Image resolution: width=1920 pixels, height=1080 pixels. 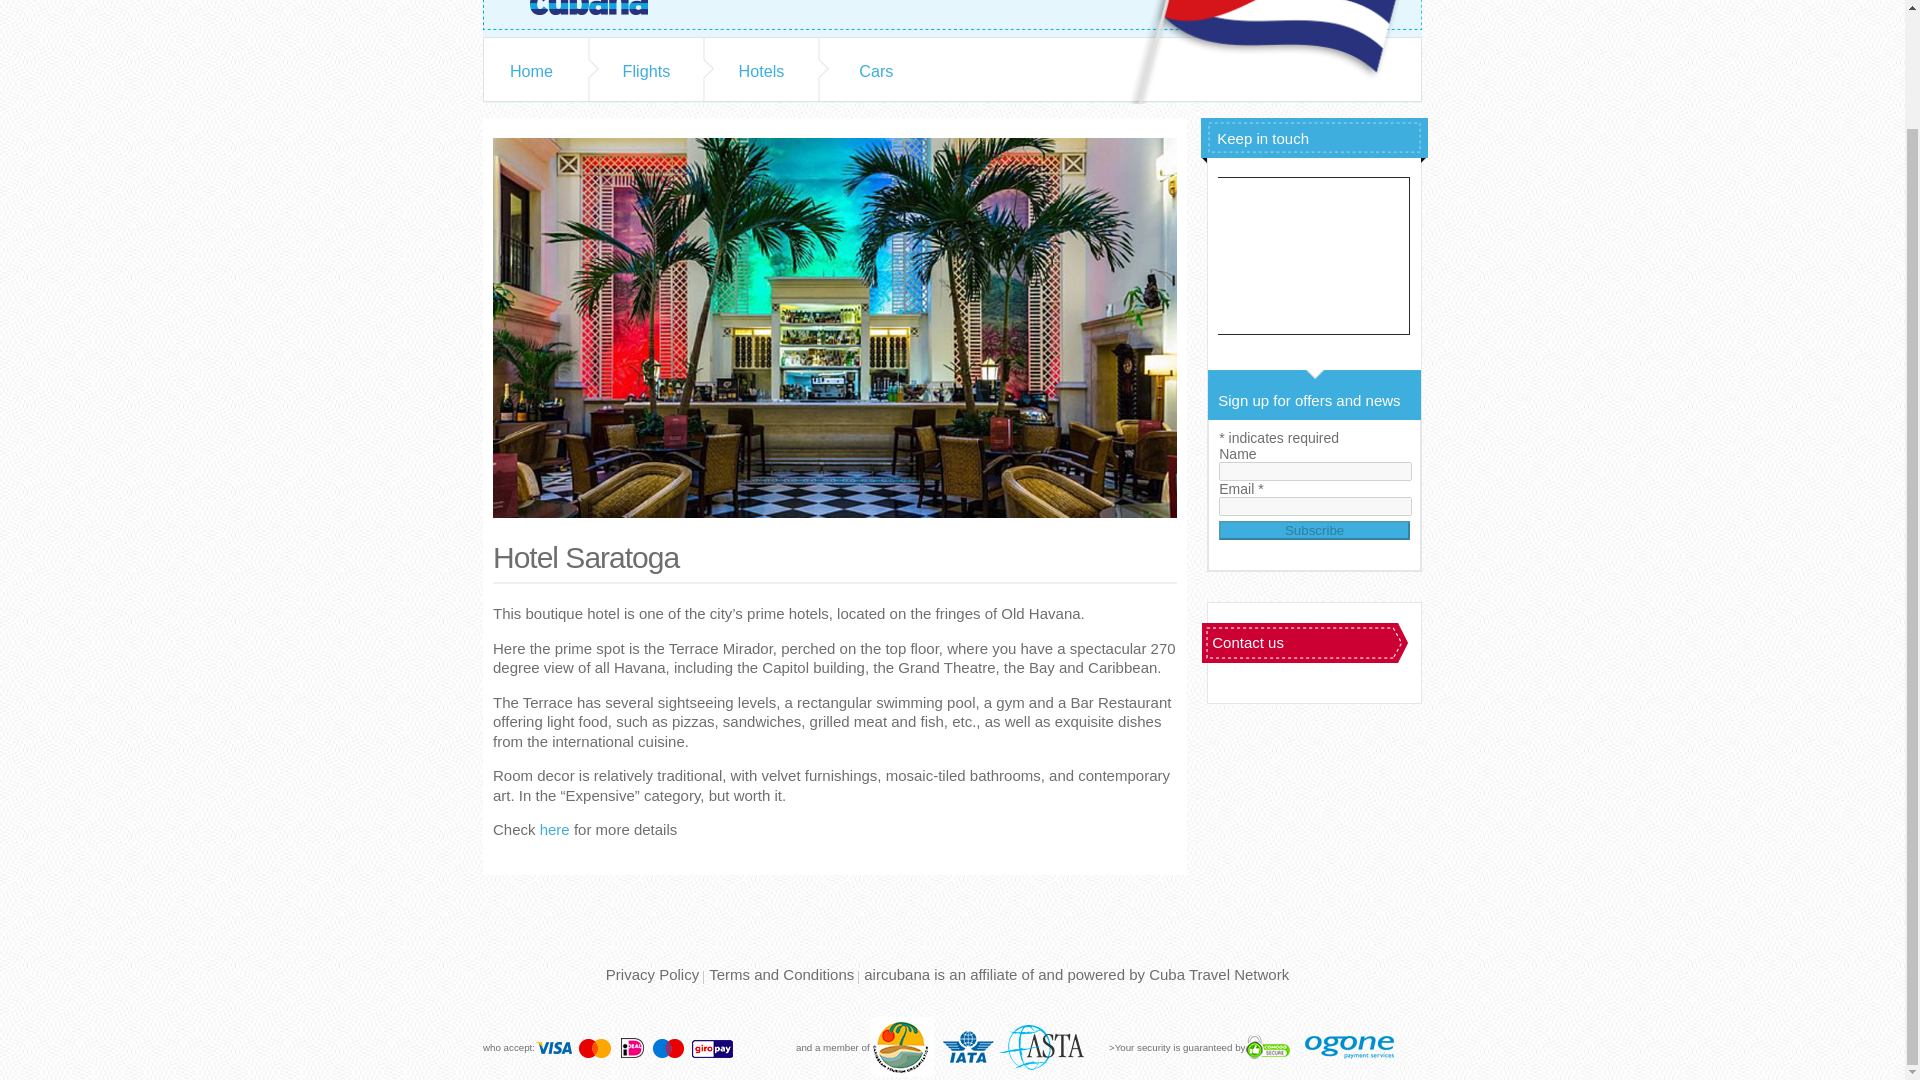 What do you see at coordinates (531, 70) in the screenshot?
I see `Home` at bounding box center [531, 70].